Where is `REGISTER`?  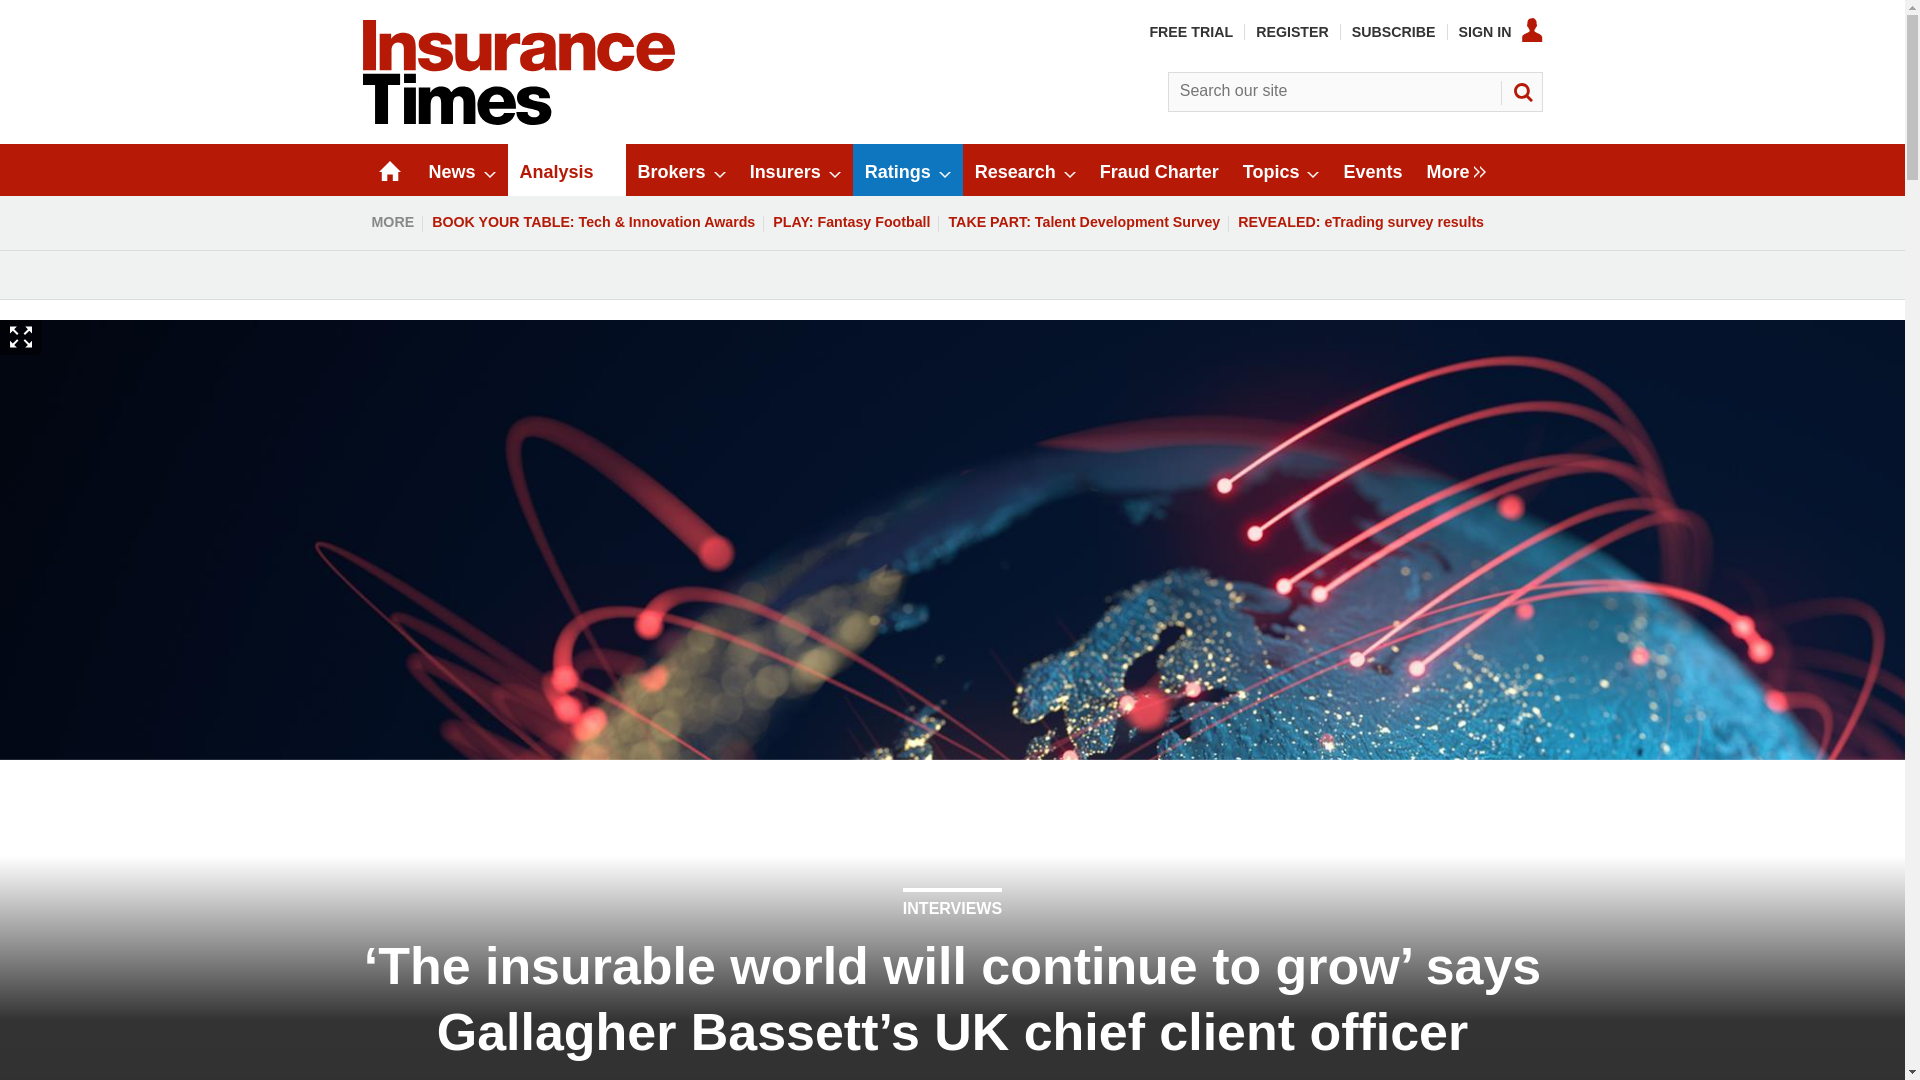
REGISTER is located at coordinates (1292, 31).